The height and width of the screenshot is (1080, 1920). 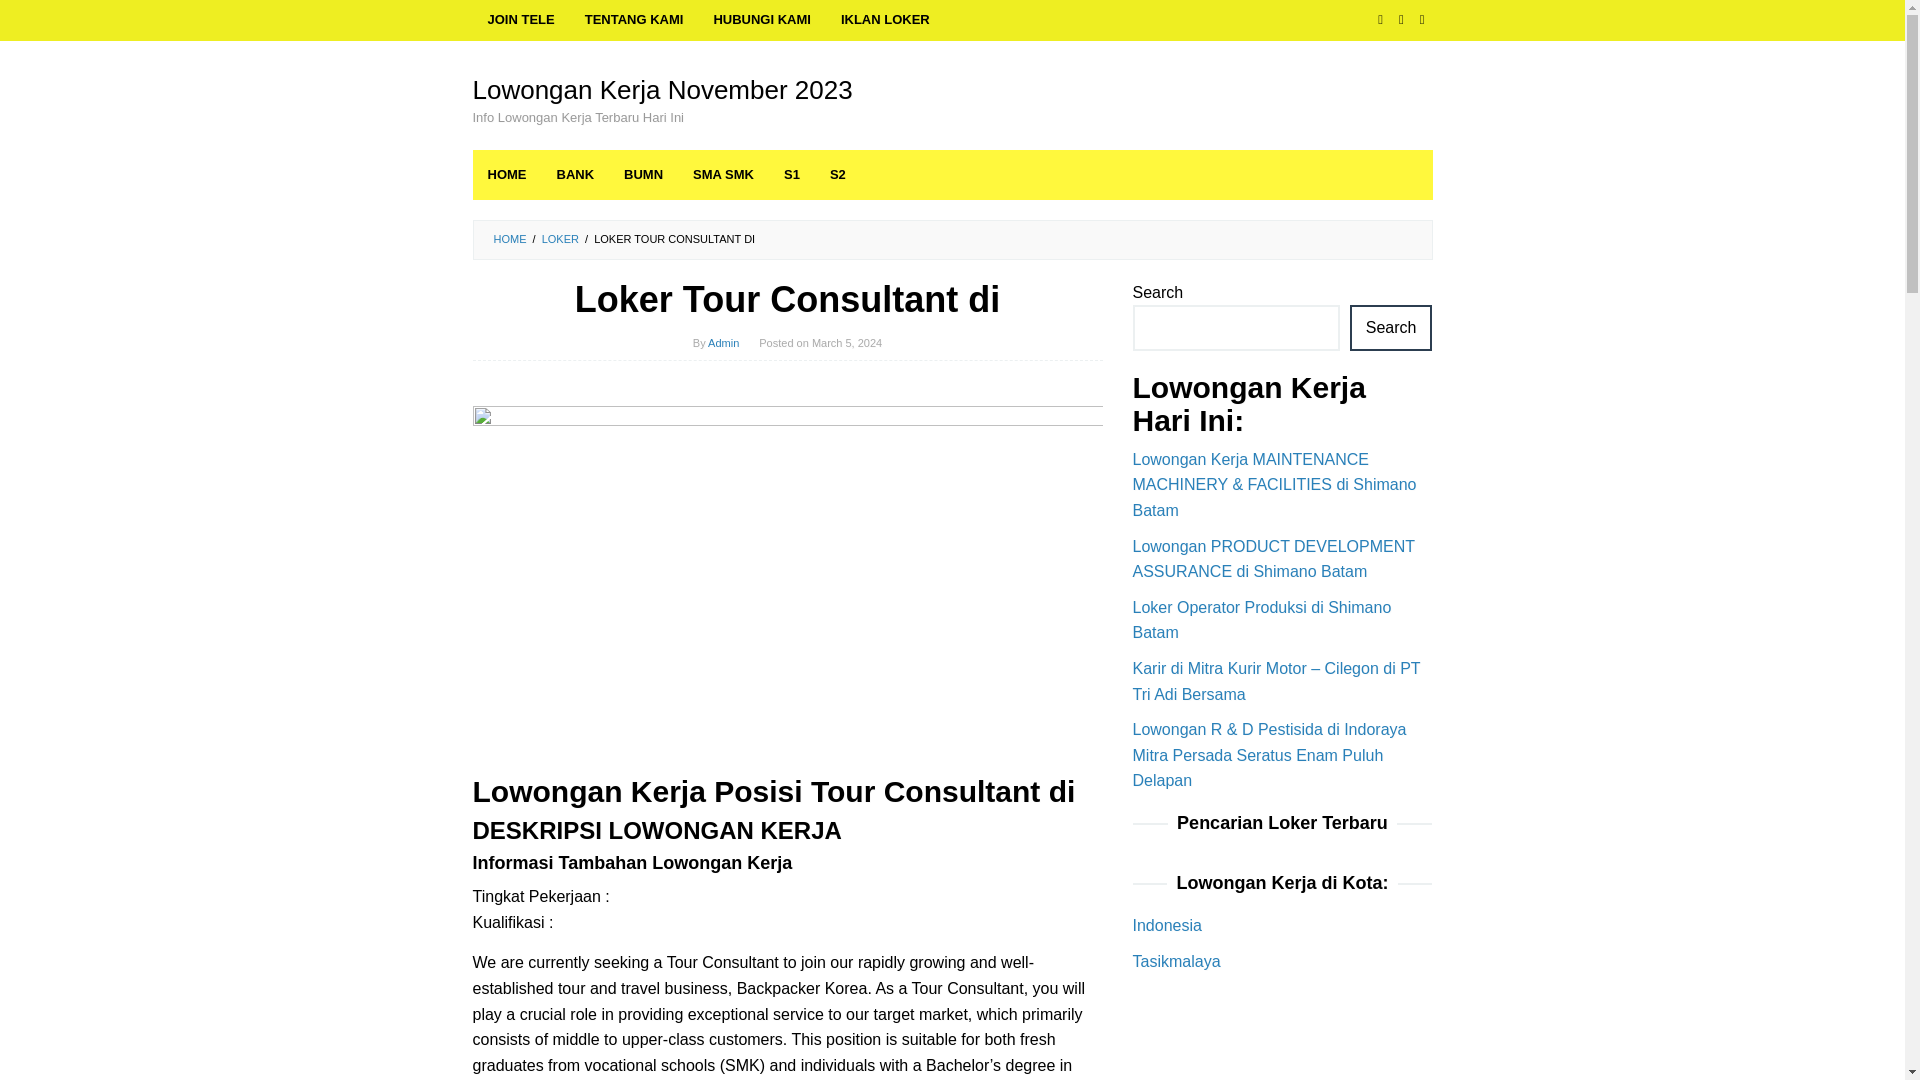 I want to click on HOME, so click(x=510, y=239).